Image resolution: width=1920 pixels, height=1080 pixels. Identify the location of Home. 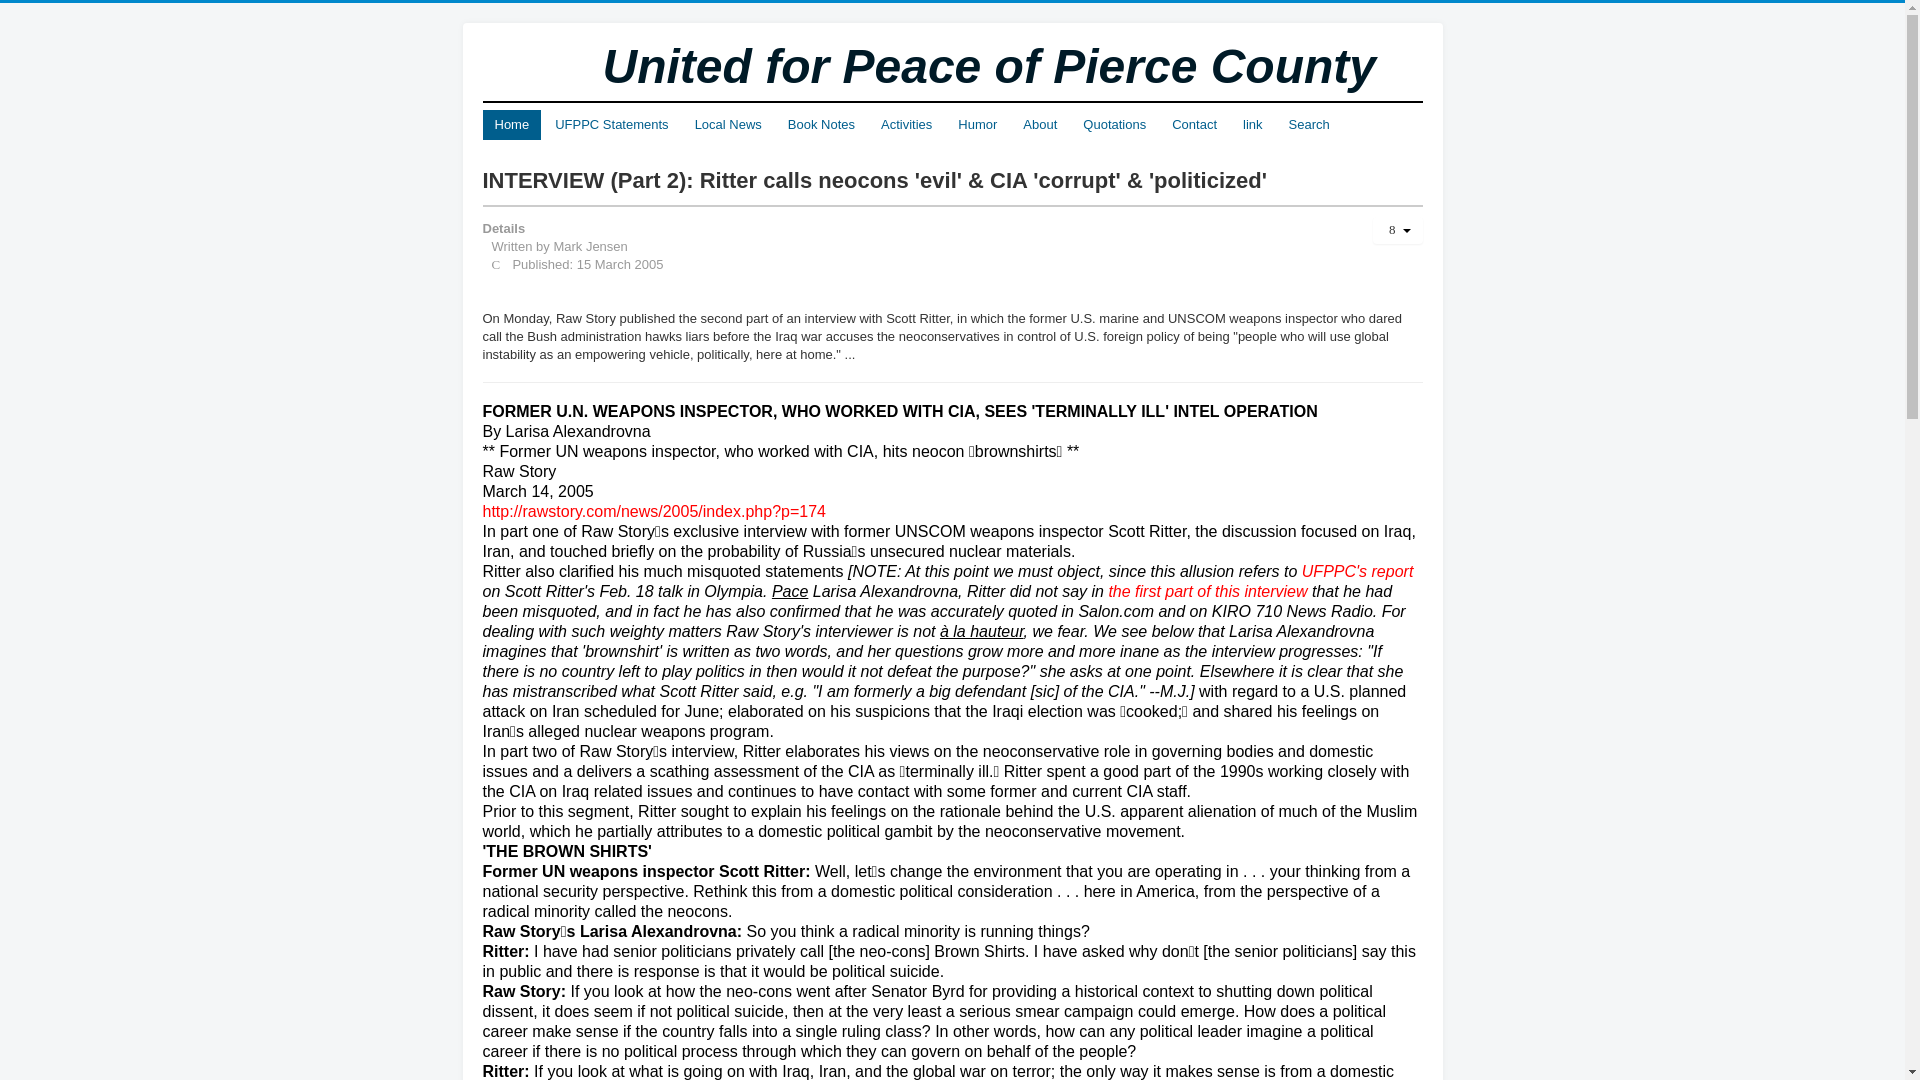
(511, 125).